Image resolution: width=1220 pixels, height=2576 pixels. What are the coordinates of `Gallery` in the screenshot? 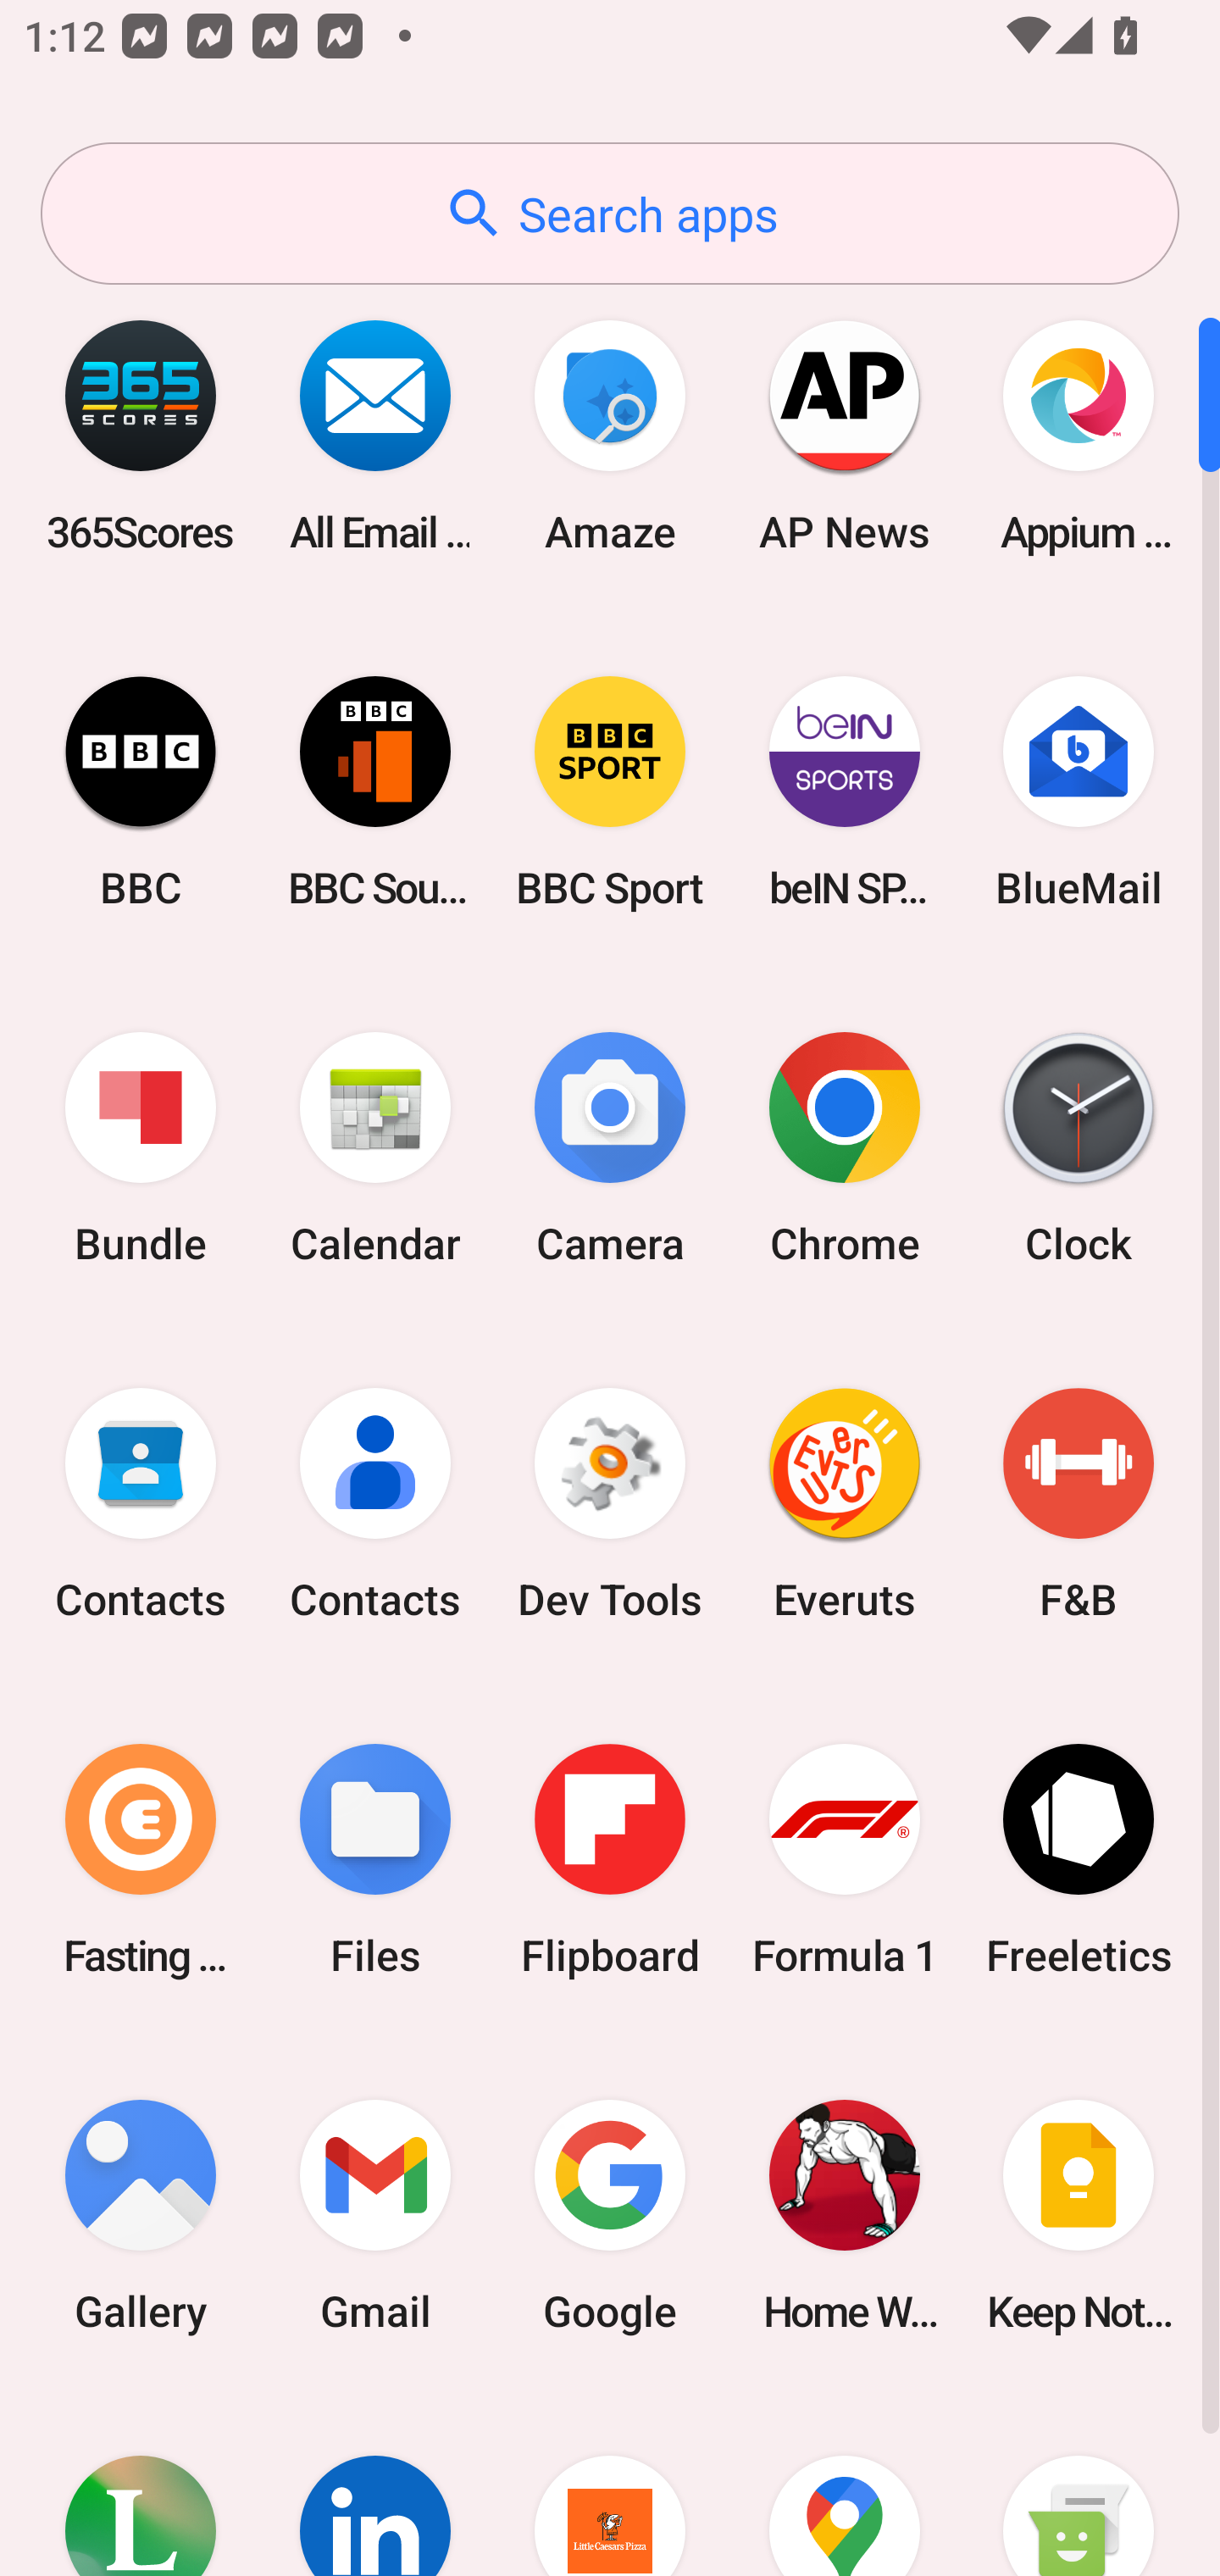 It's located at (141, 2215).